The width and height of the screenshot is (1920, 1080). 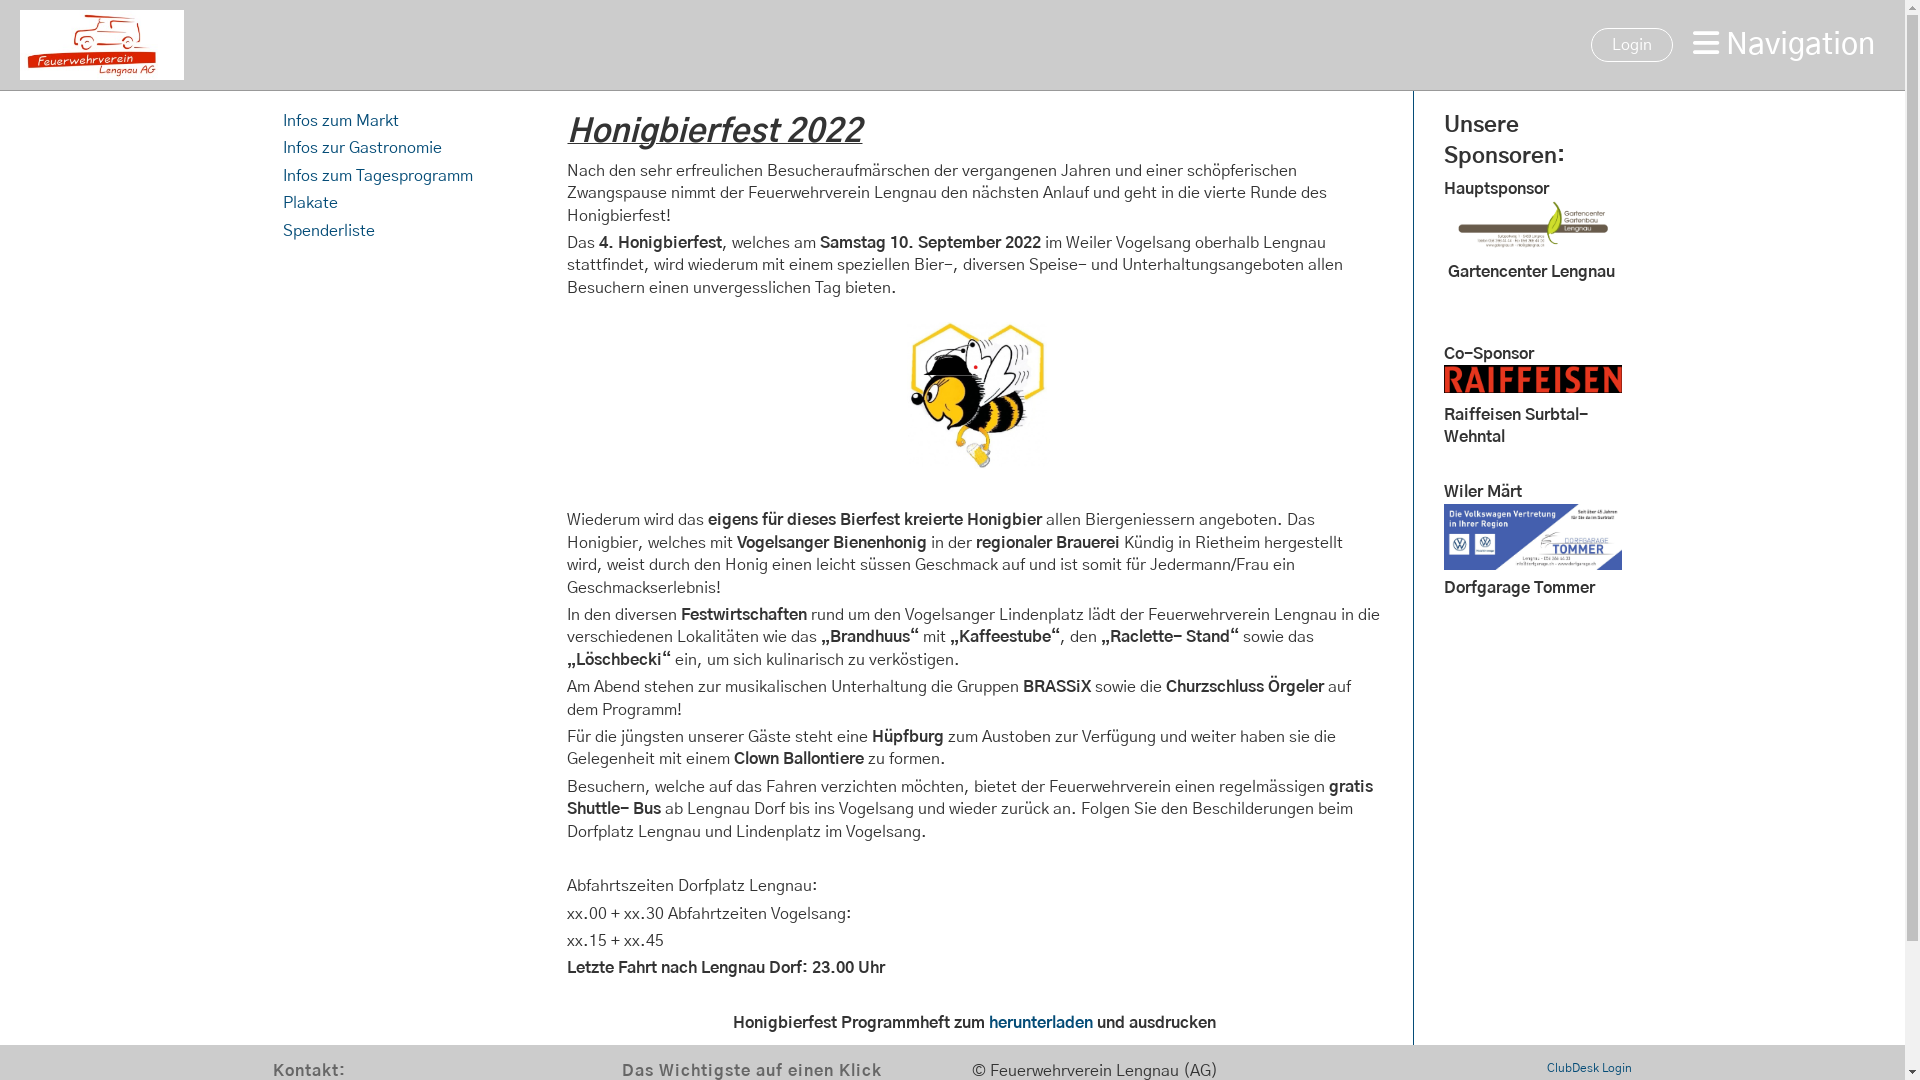 I want to click on Raiffeisen, so click(x=1534, y=388).